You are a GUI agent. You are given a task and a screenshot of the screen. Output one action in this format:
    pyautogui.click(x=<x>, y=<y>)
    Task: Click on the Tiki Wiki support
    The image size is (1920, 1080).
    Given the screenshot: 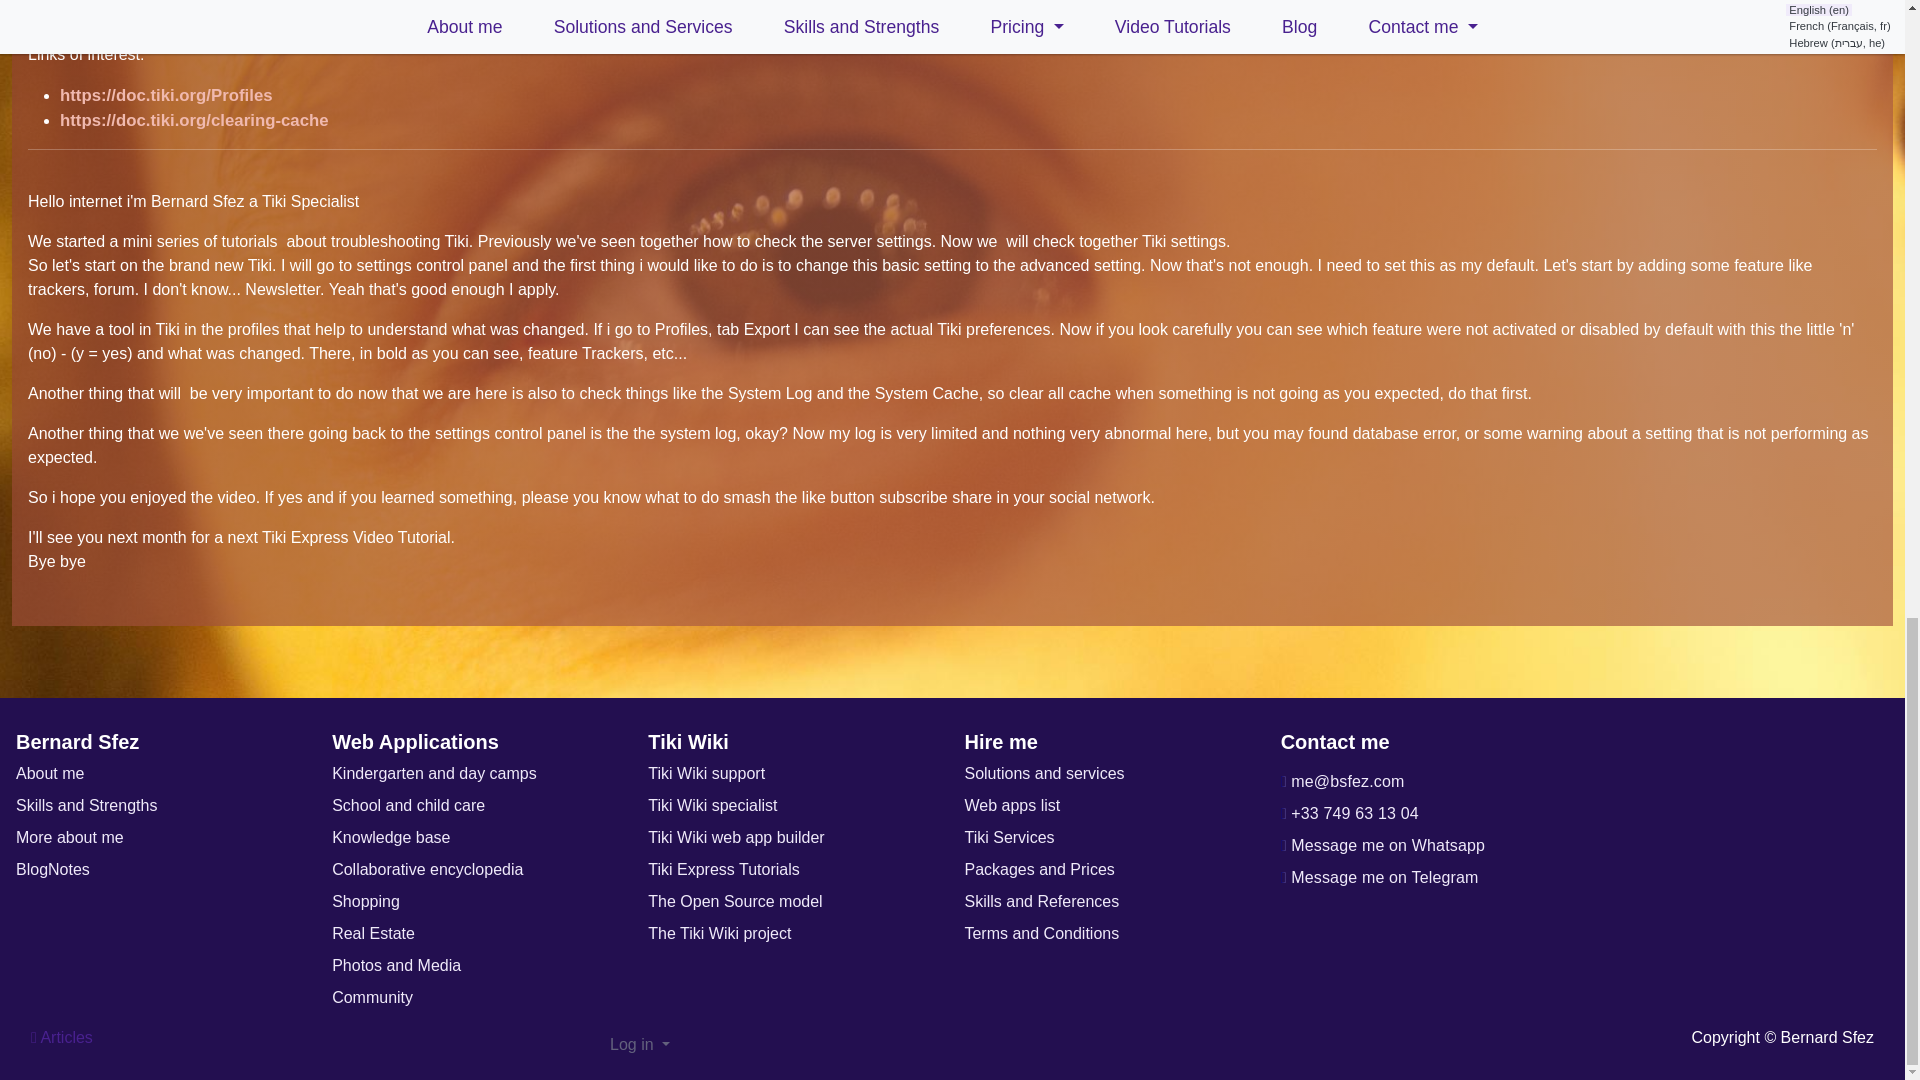 What is the action you would take?
    pyautogui.click(x=706, y=772)
    